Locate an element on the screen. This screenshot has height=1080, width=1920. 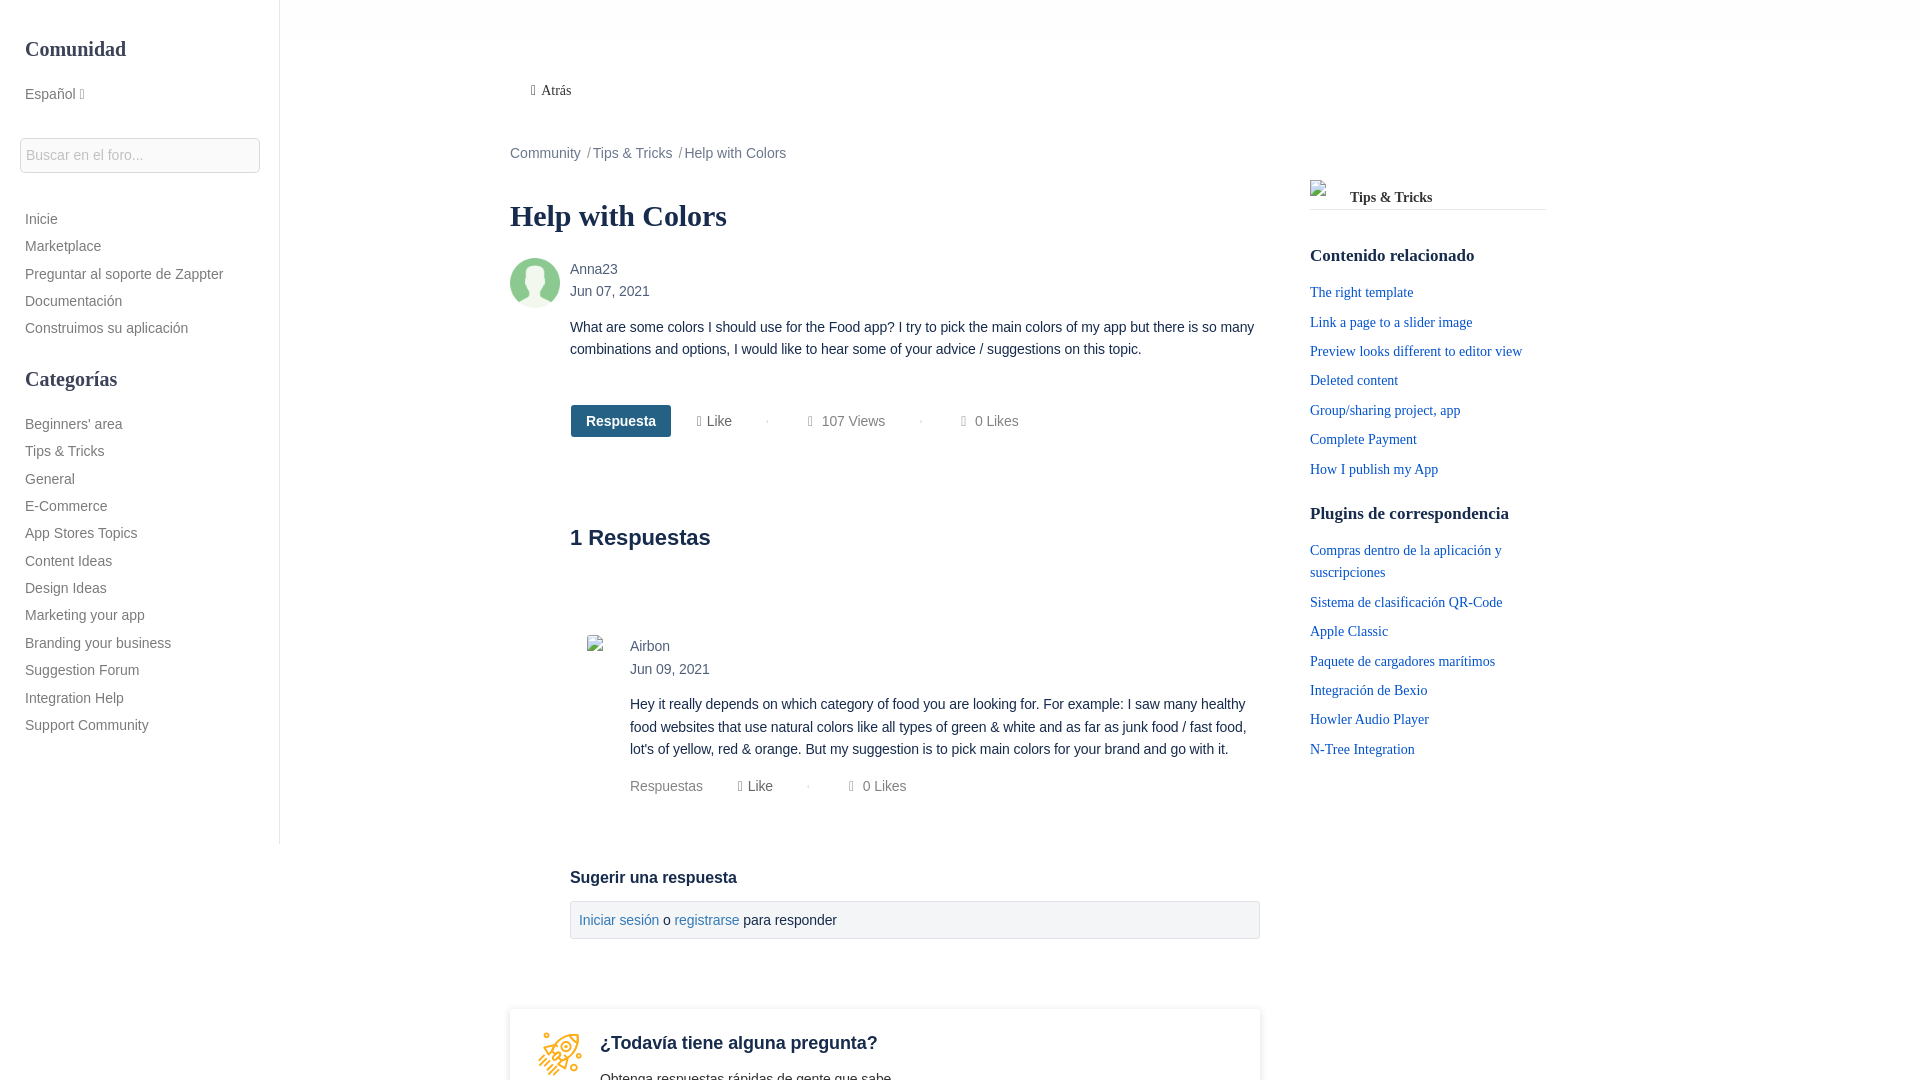
E-Commerce is located at coordinates (140, 504).